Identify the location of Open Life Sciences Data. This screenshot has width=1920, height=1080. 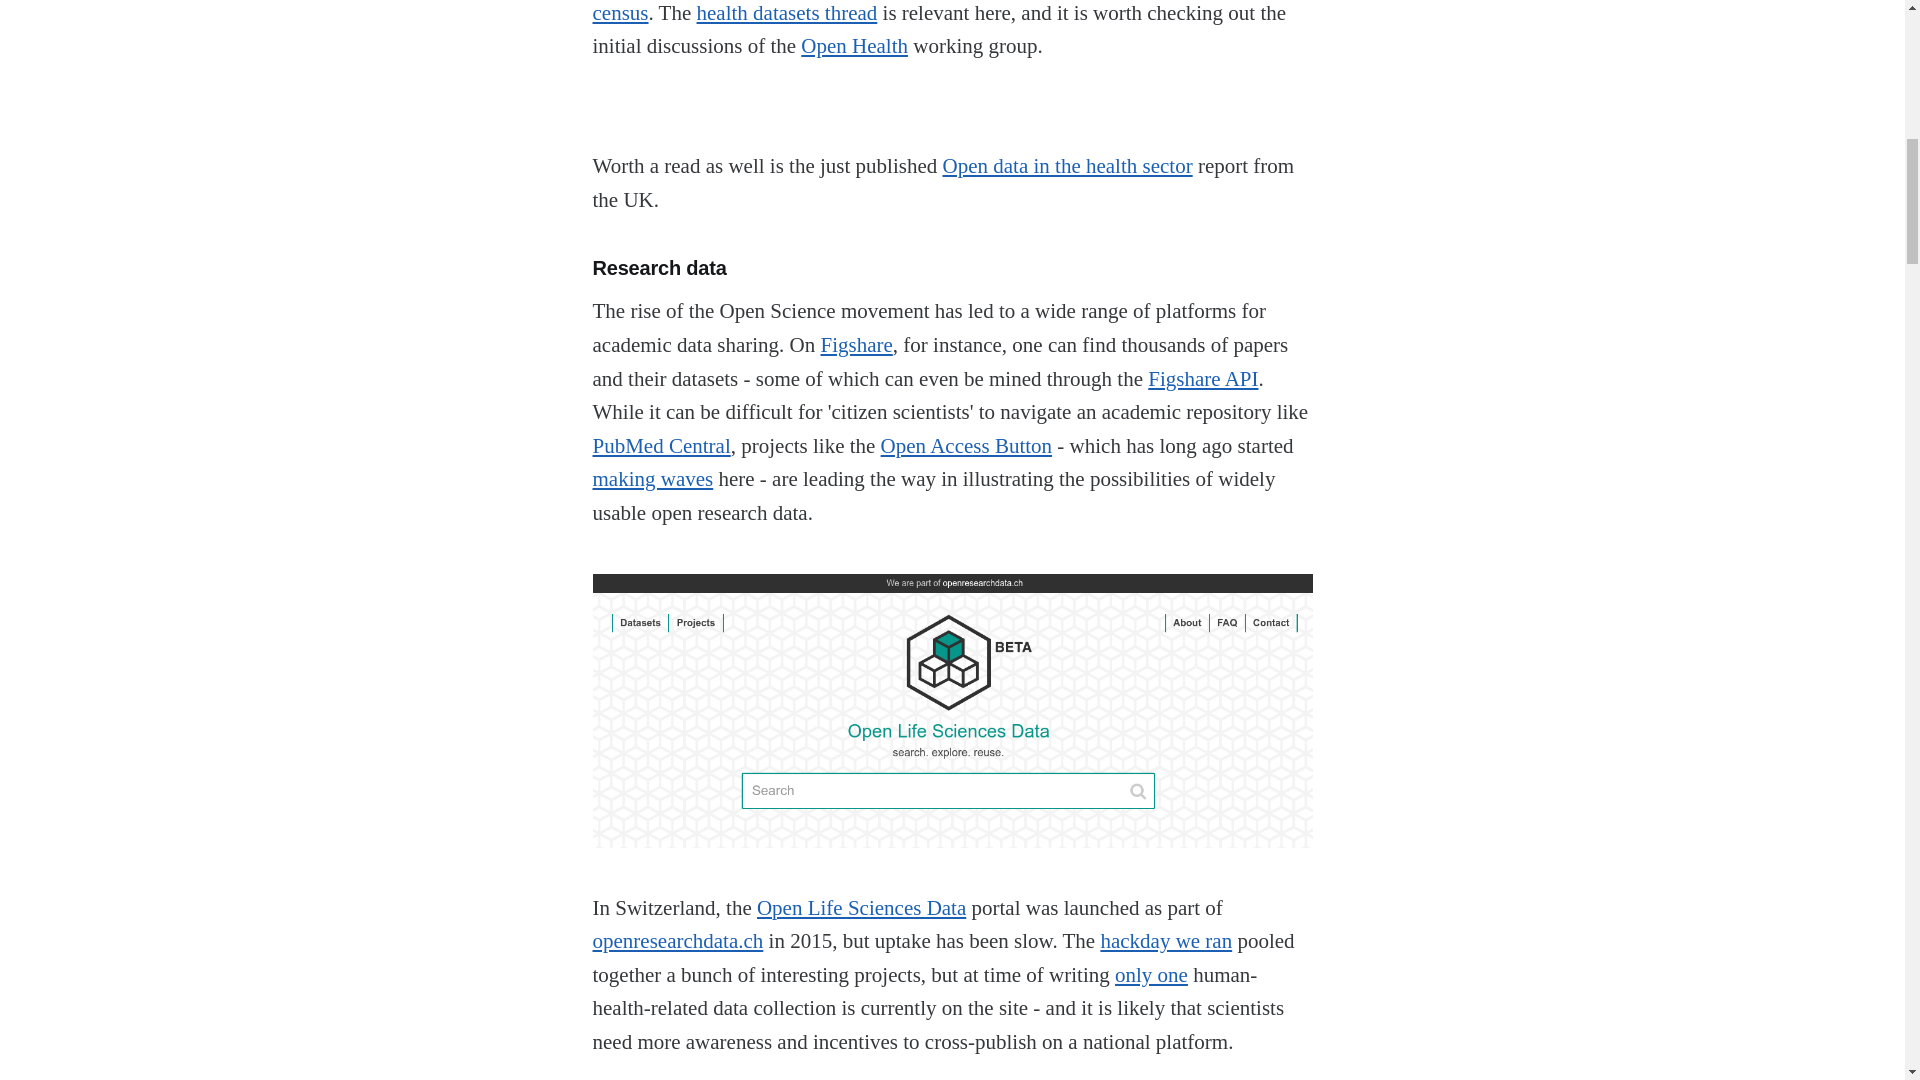
(860, 908).